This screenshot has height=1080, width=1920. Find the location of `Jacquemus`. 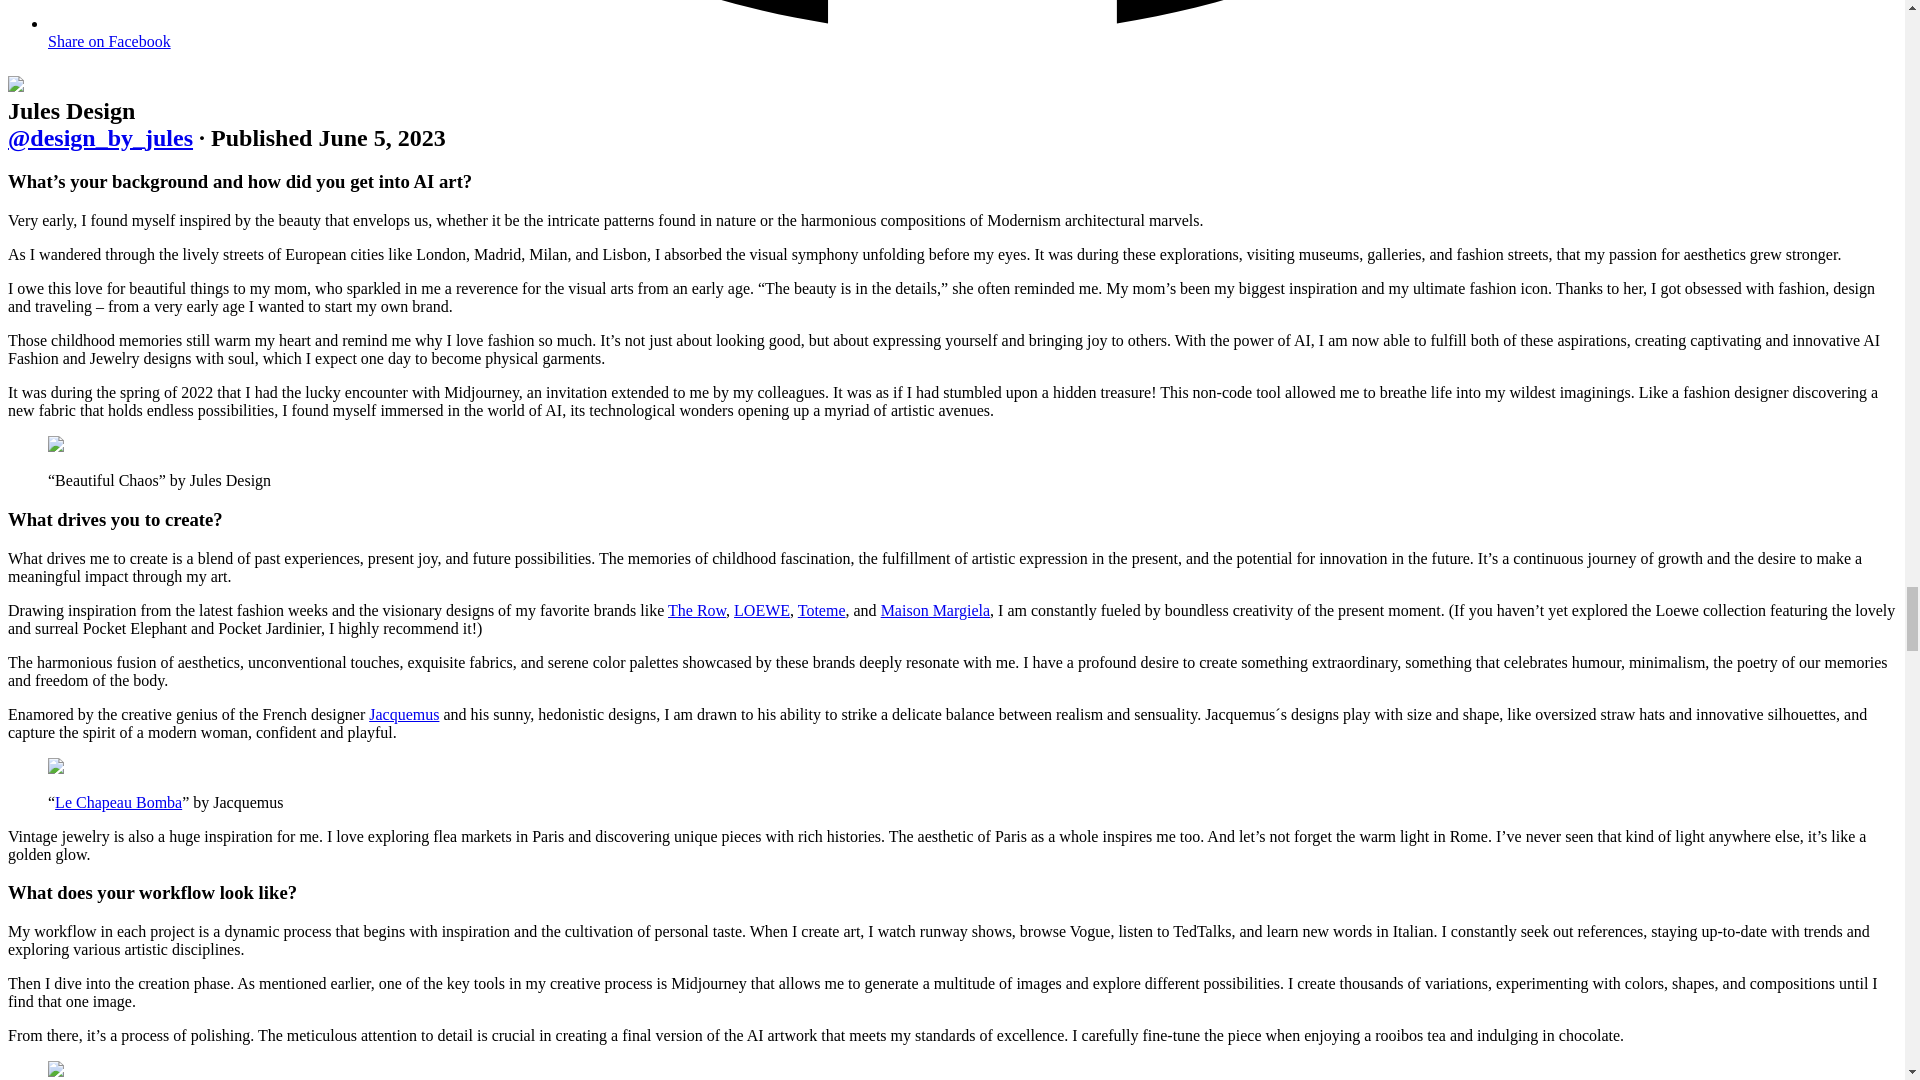

Jacquemus is located at coordinates (404, 714).